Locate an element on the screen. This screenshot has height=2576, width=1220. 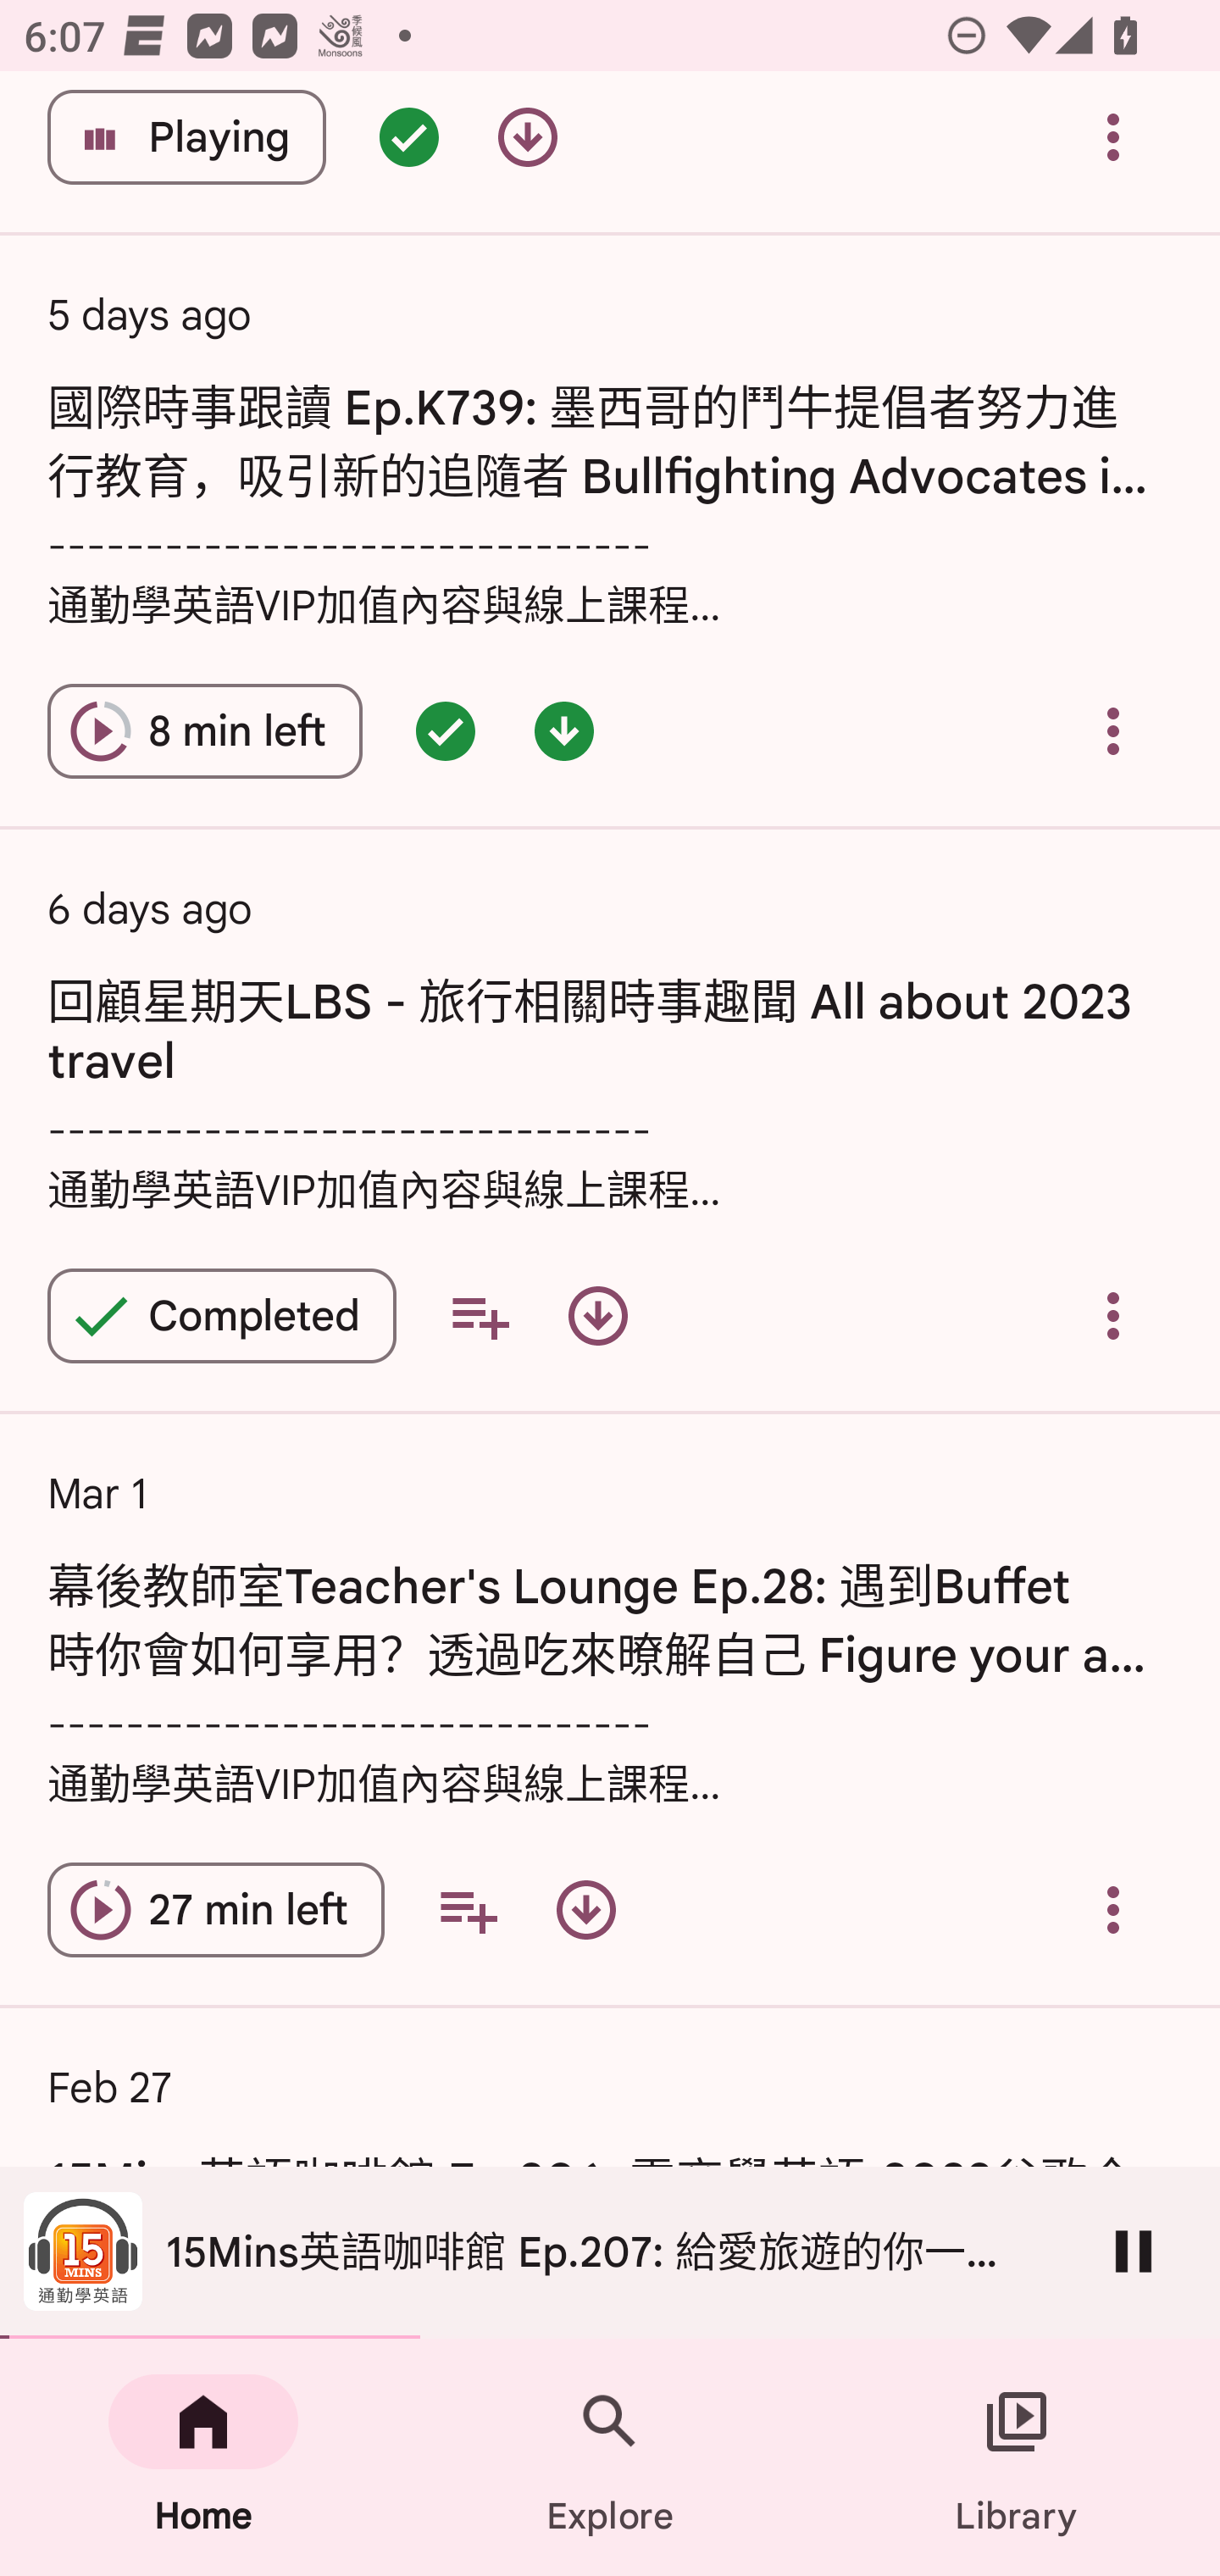
Add to your queue is located at coordinates (468, 1910).